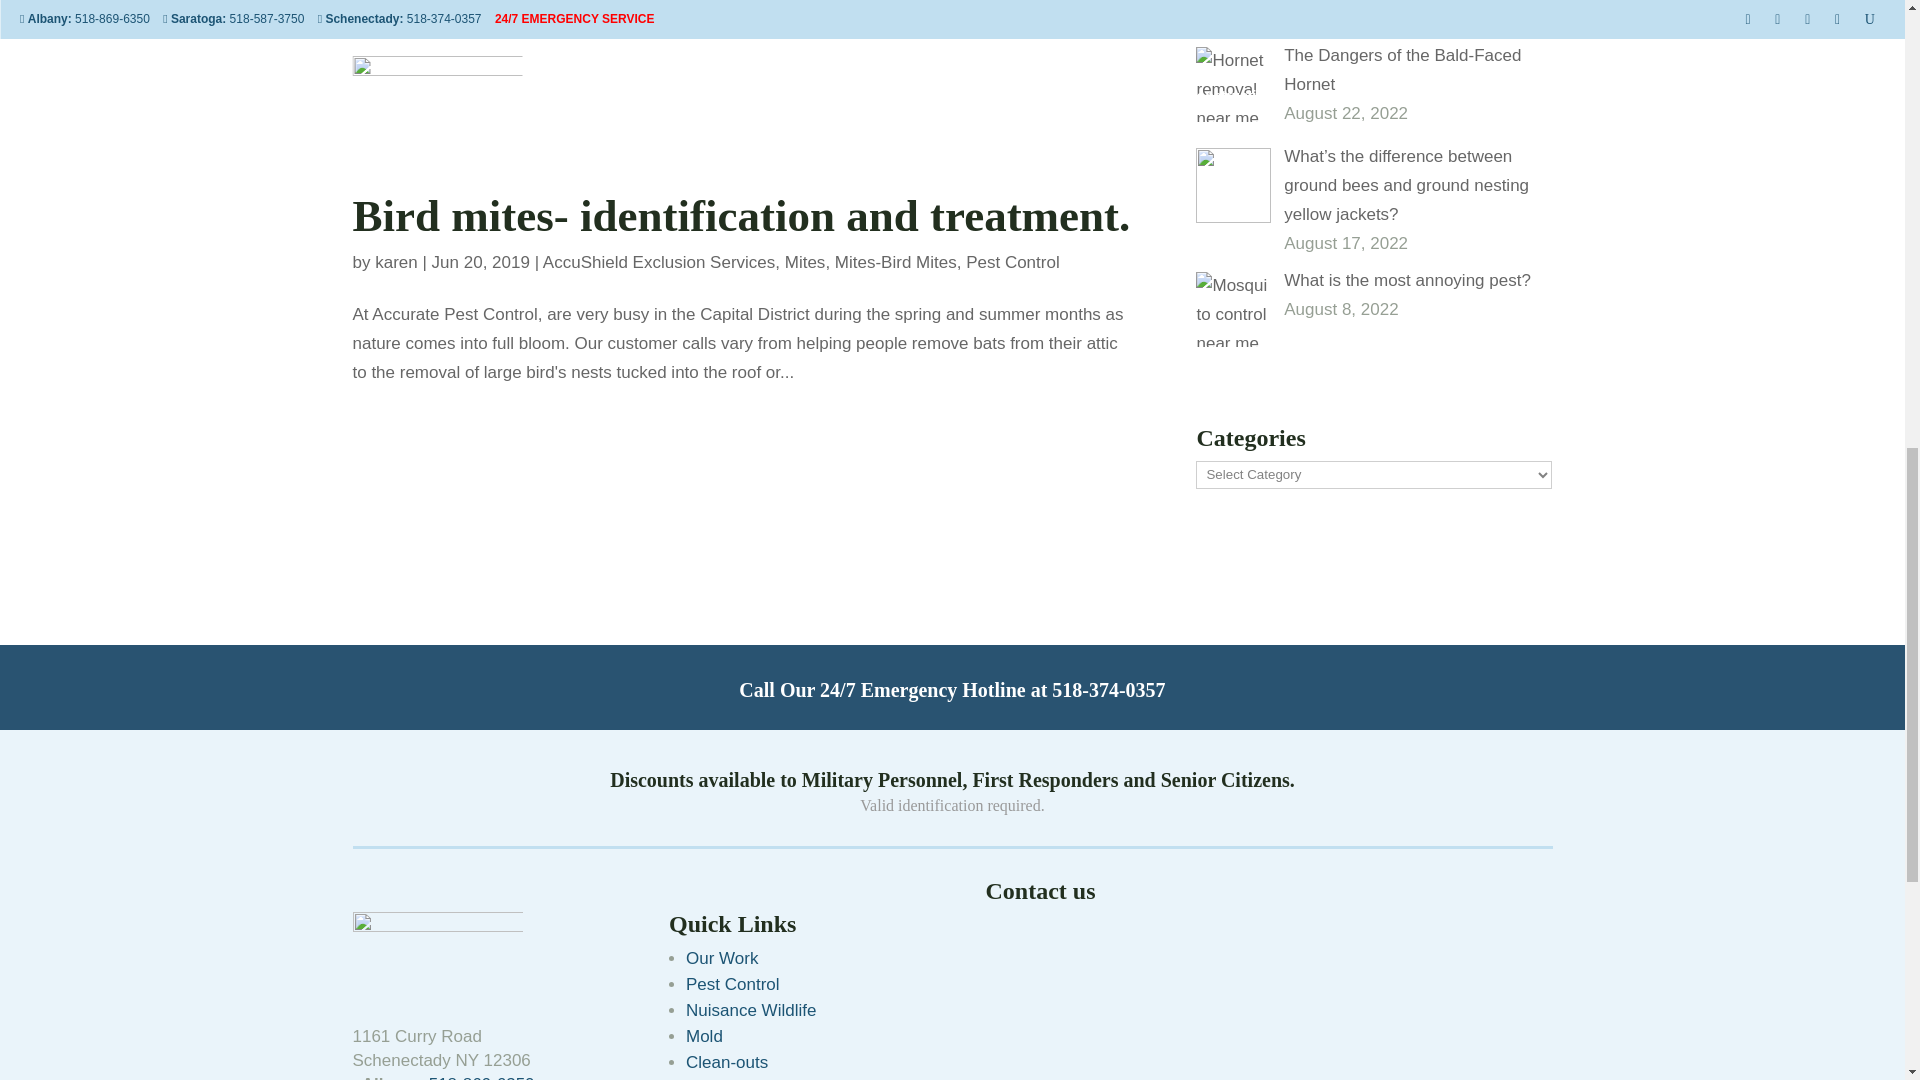  I want to click on Bird mites- identification and treatment., so click(740, 216).